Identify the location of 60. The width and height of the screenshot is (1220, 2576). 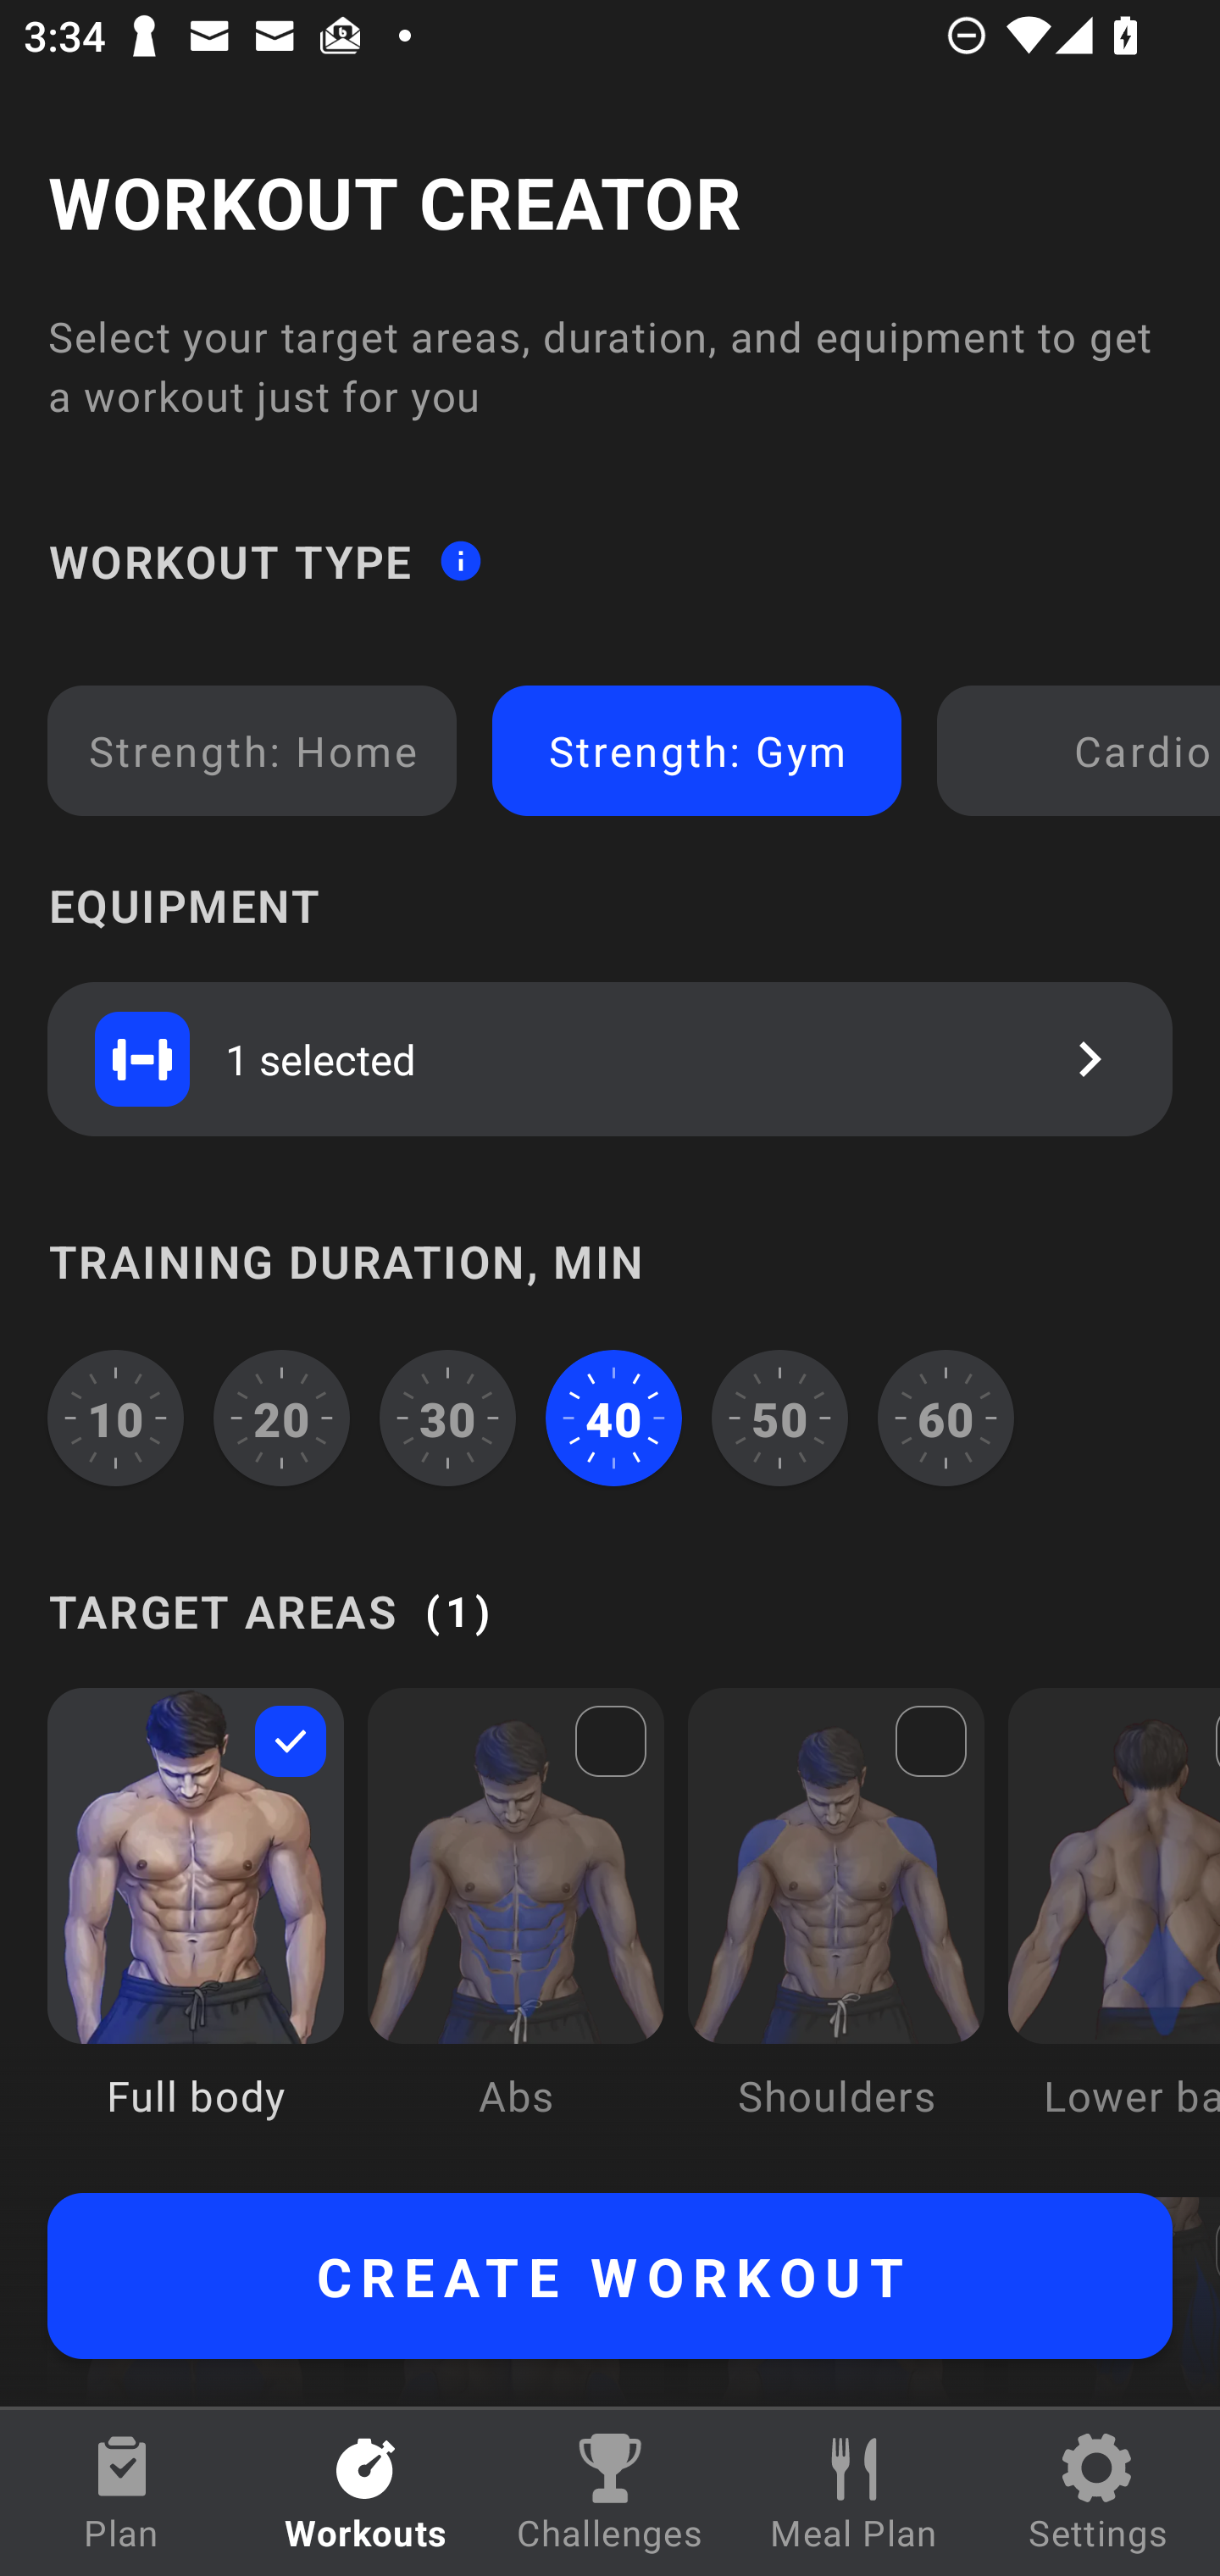
(945, 1418).